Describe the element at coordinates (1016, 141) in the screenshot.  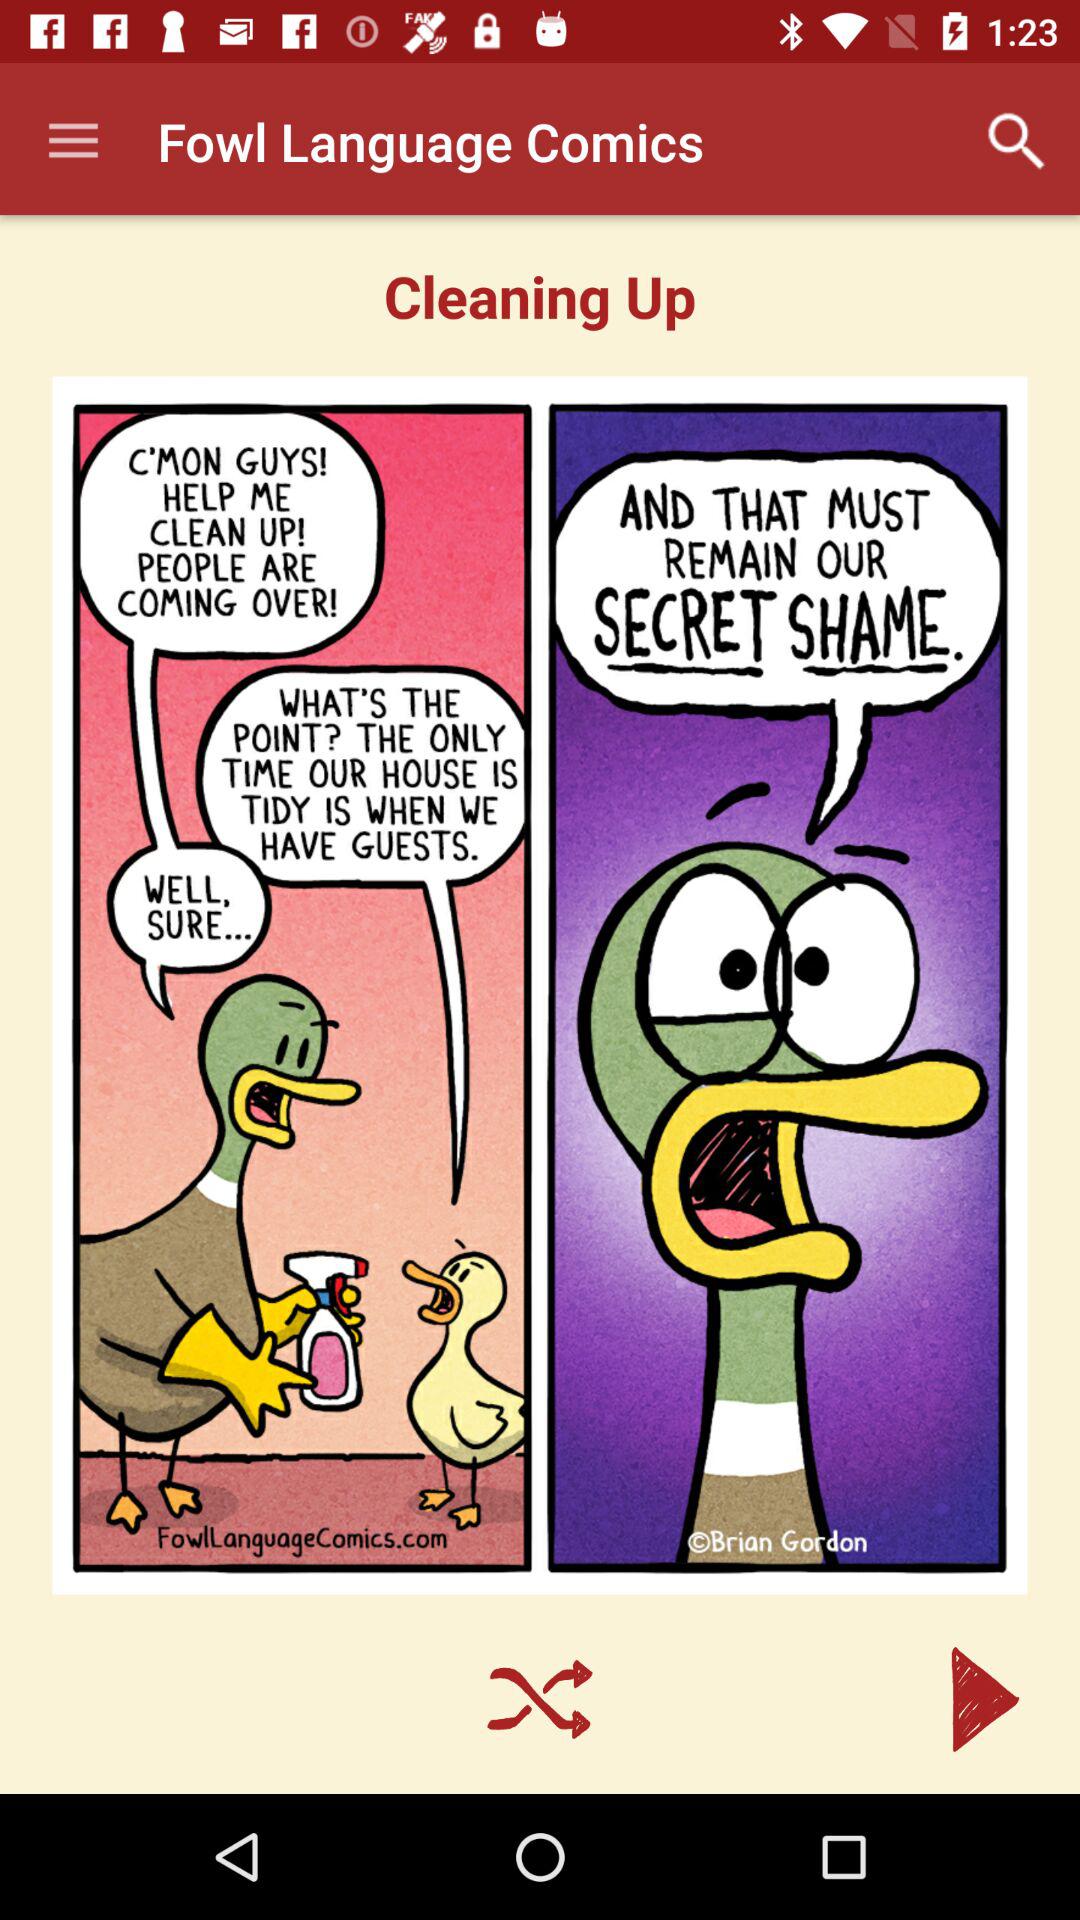
I see `launch the item to the right of the fowl language comics icon` at that location.